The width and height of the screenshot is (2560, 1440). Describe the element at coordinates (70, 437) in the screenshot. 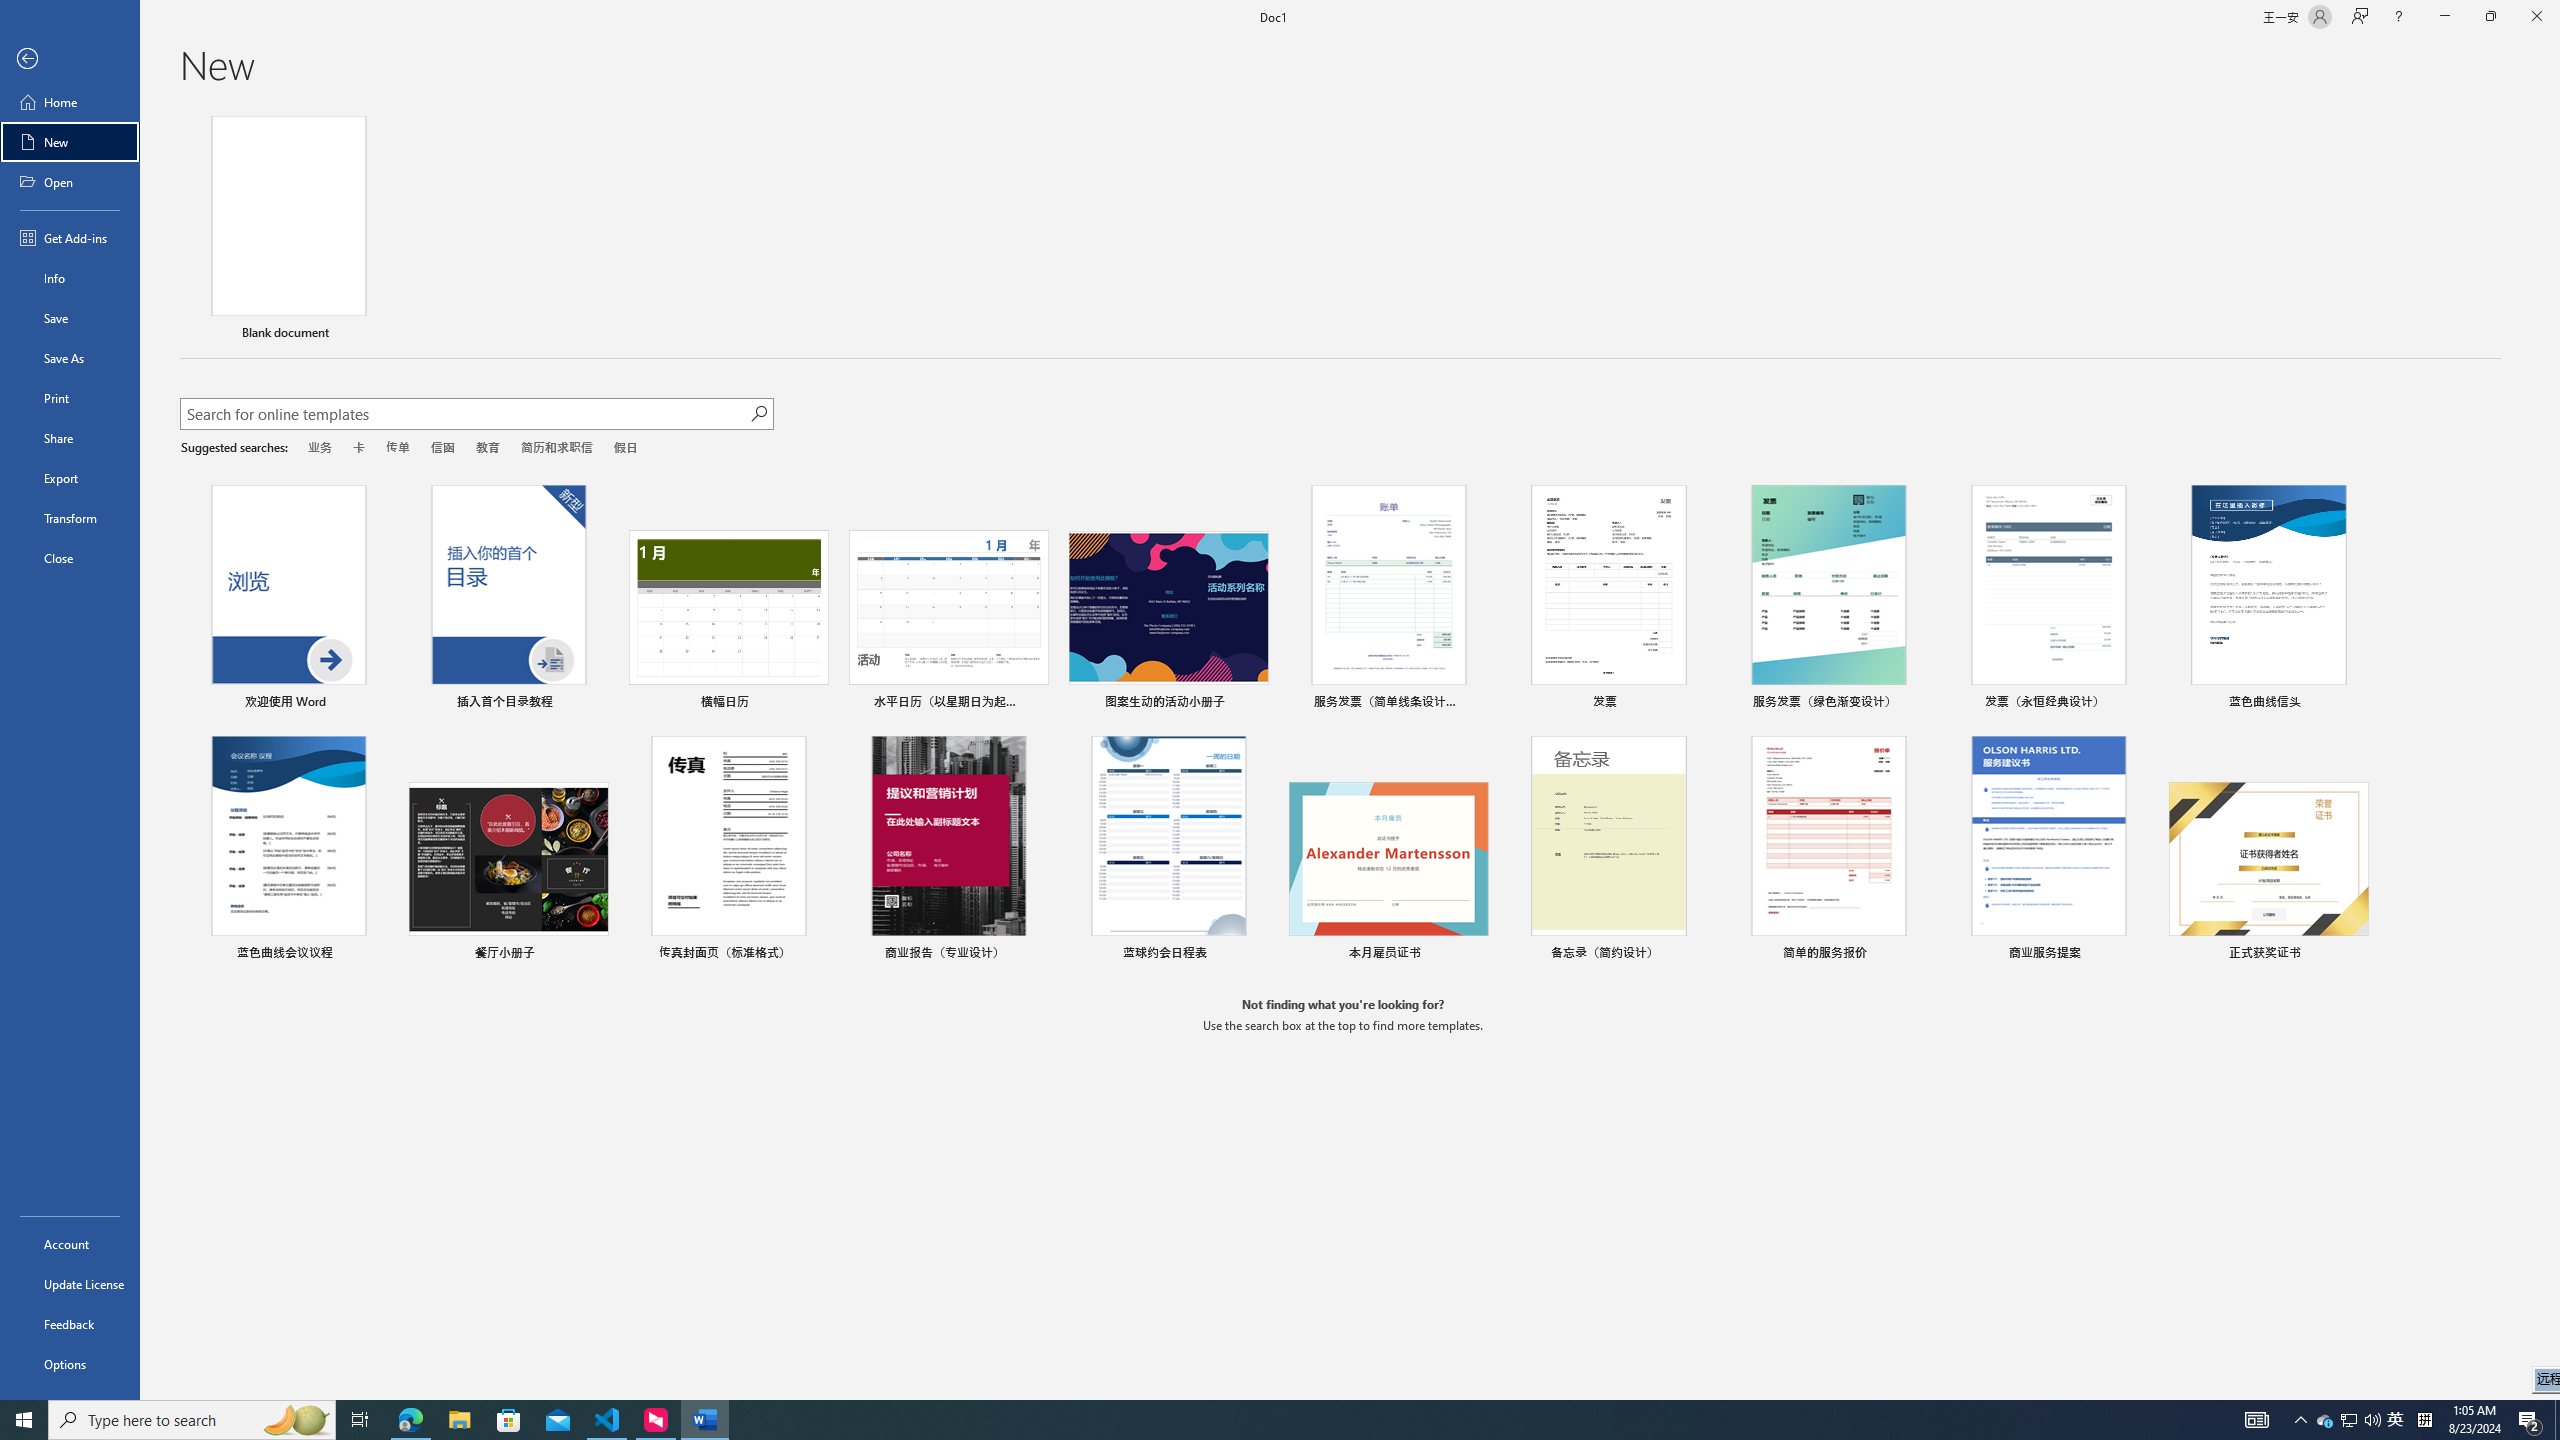

I see `Share` at that location.